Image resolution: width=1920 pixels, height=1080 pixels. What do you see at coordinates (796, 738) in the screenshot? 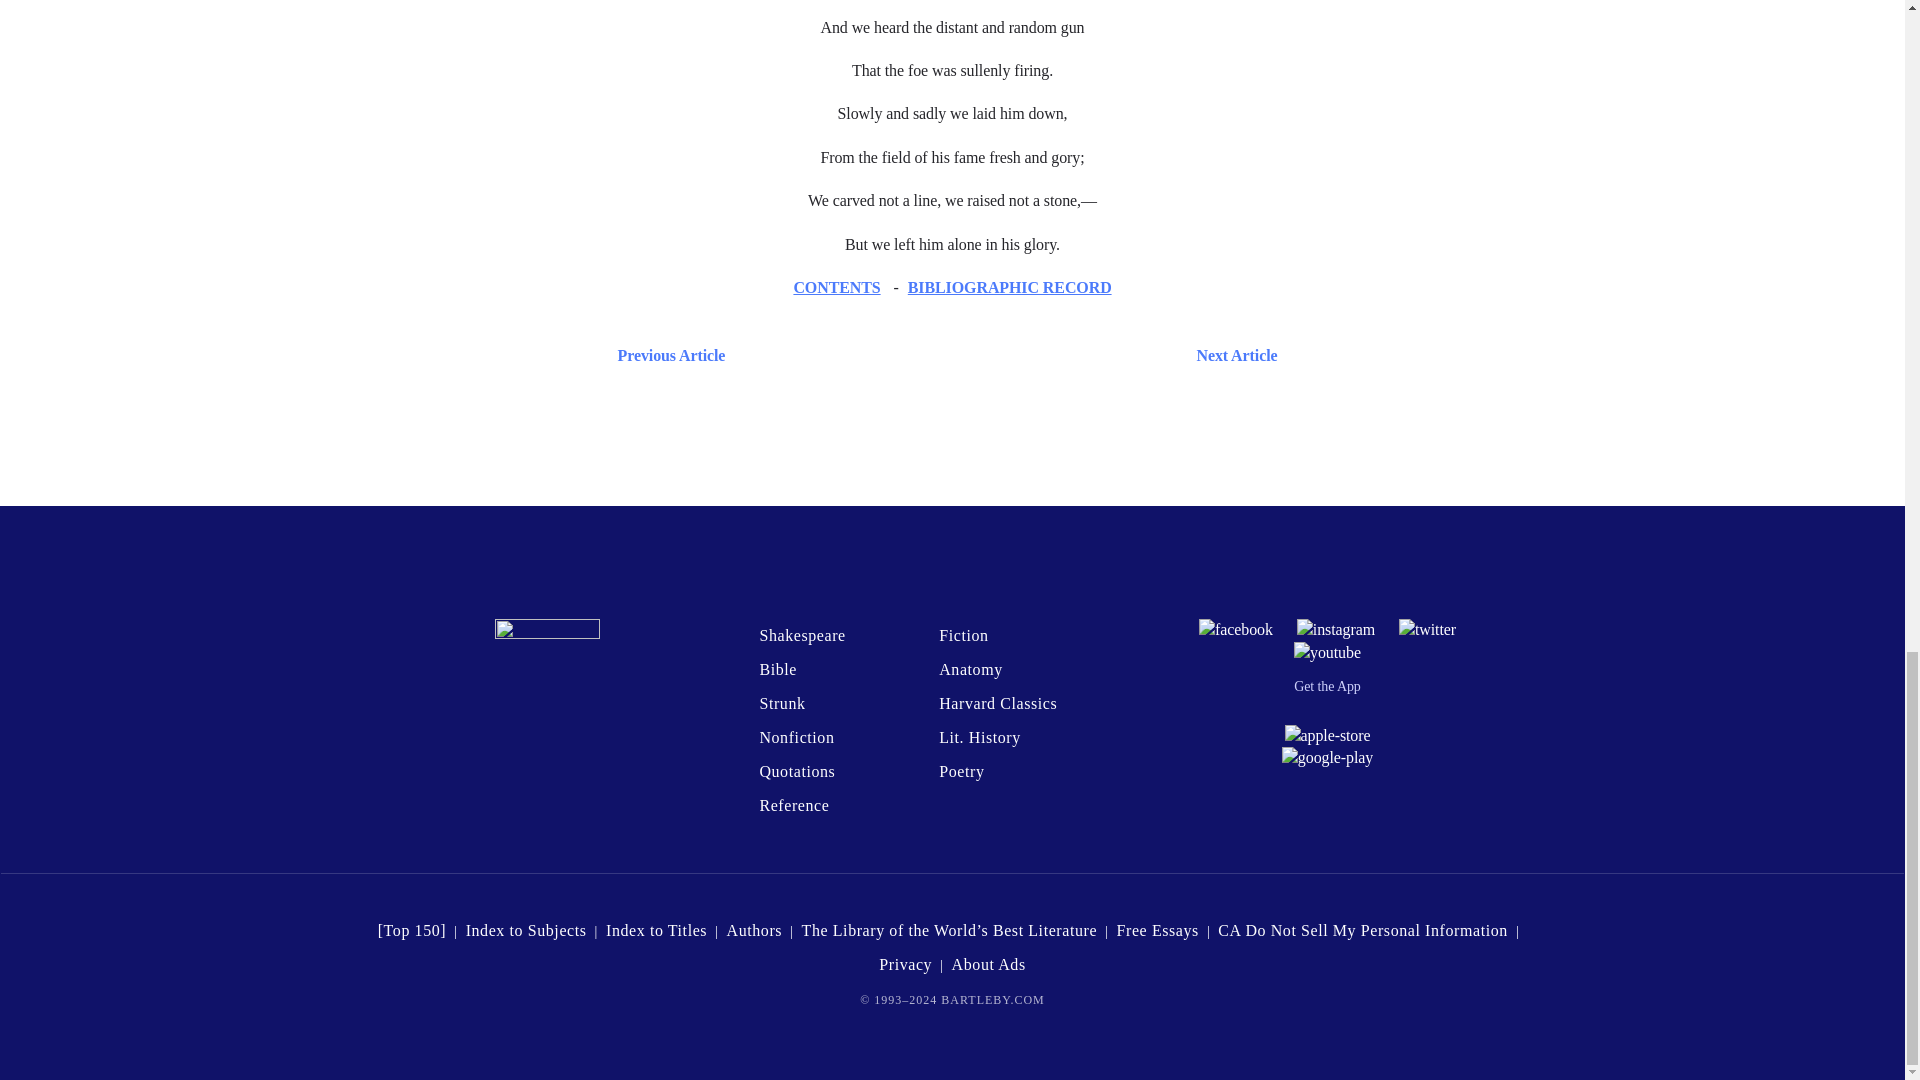
I see `Nonfiction` at bounding box center [796, 738].